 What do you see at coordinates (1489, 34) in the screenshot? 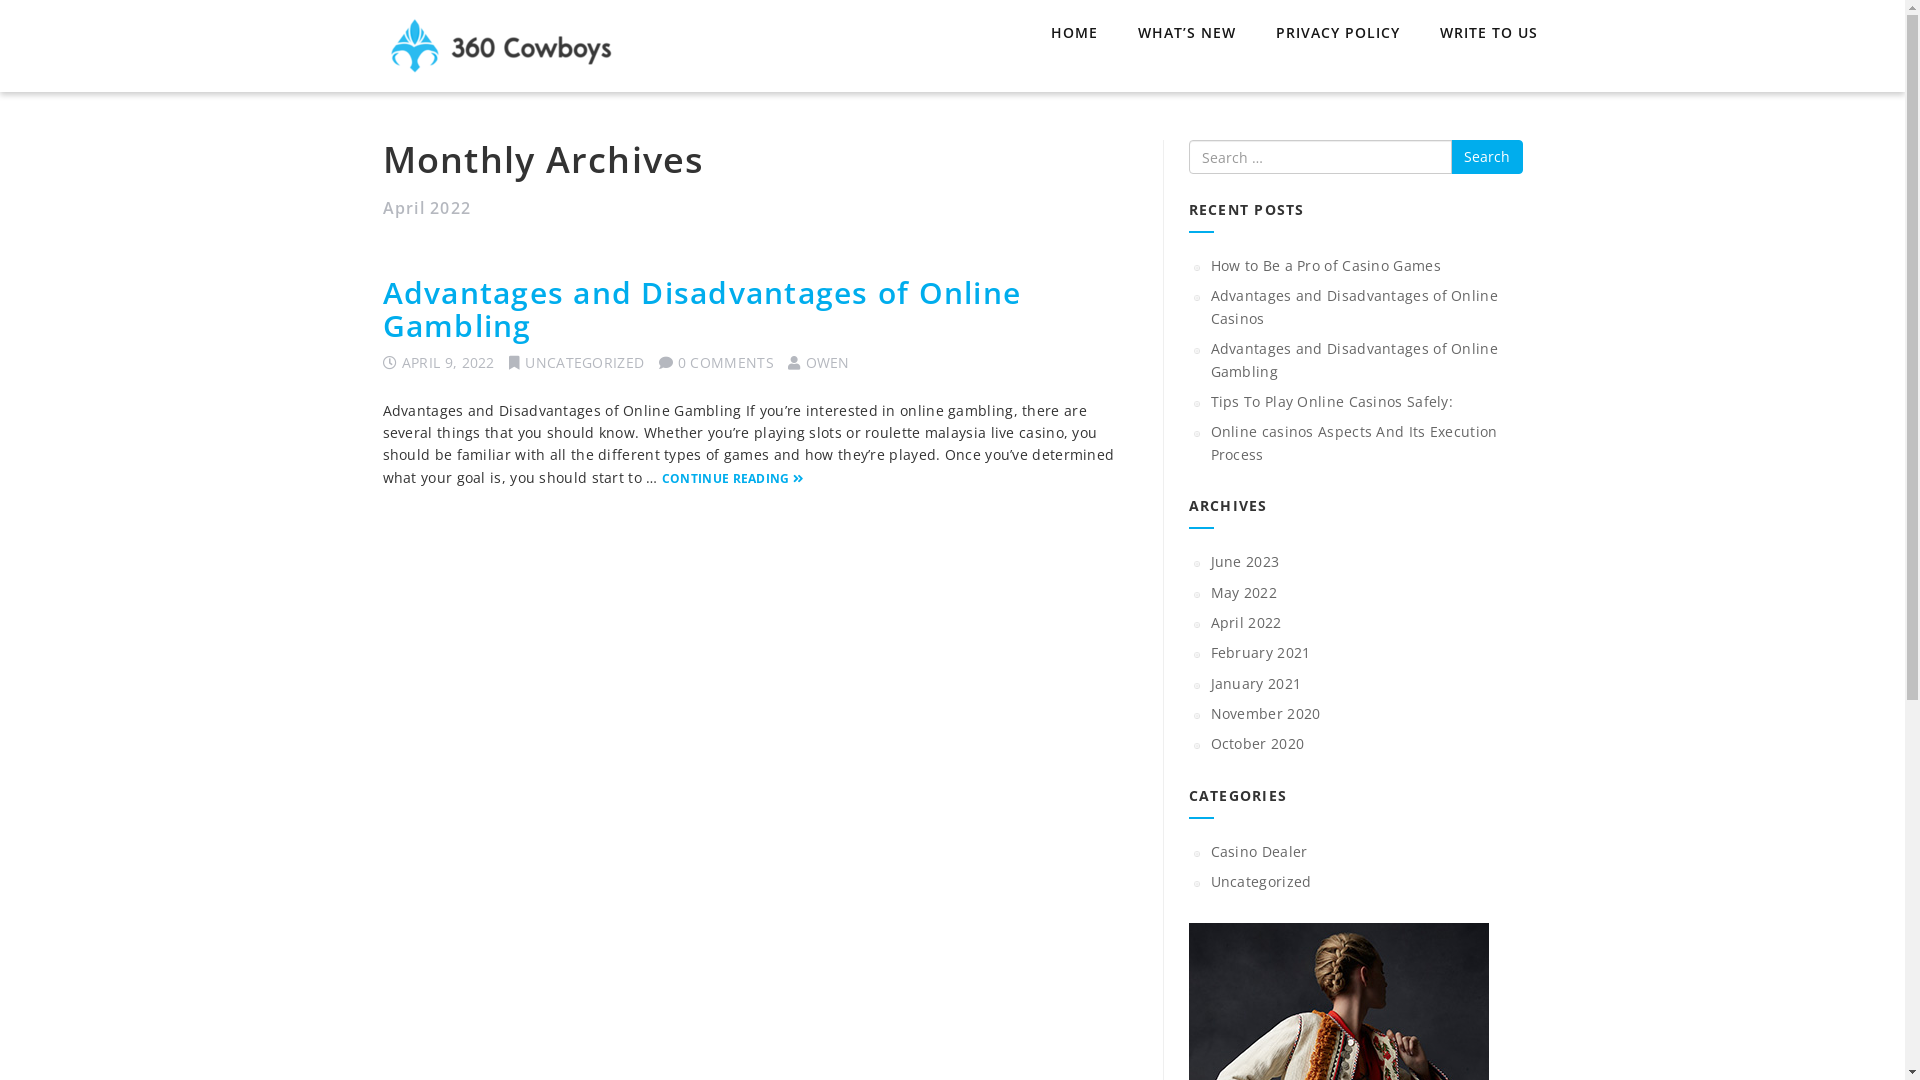
I see `WRITE TO US` at bounding box center [1489, 34].